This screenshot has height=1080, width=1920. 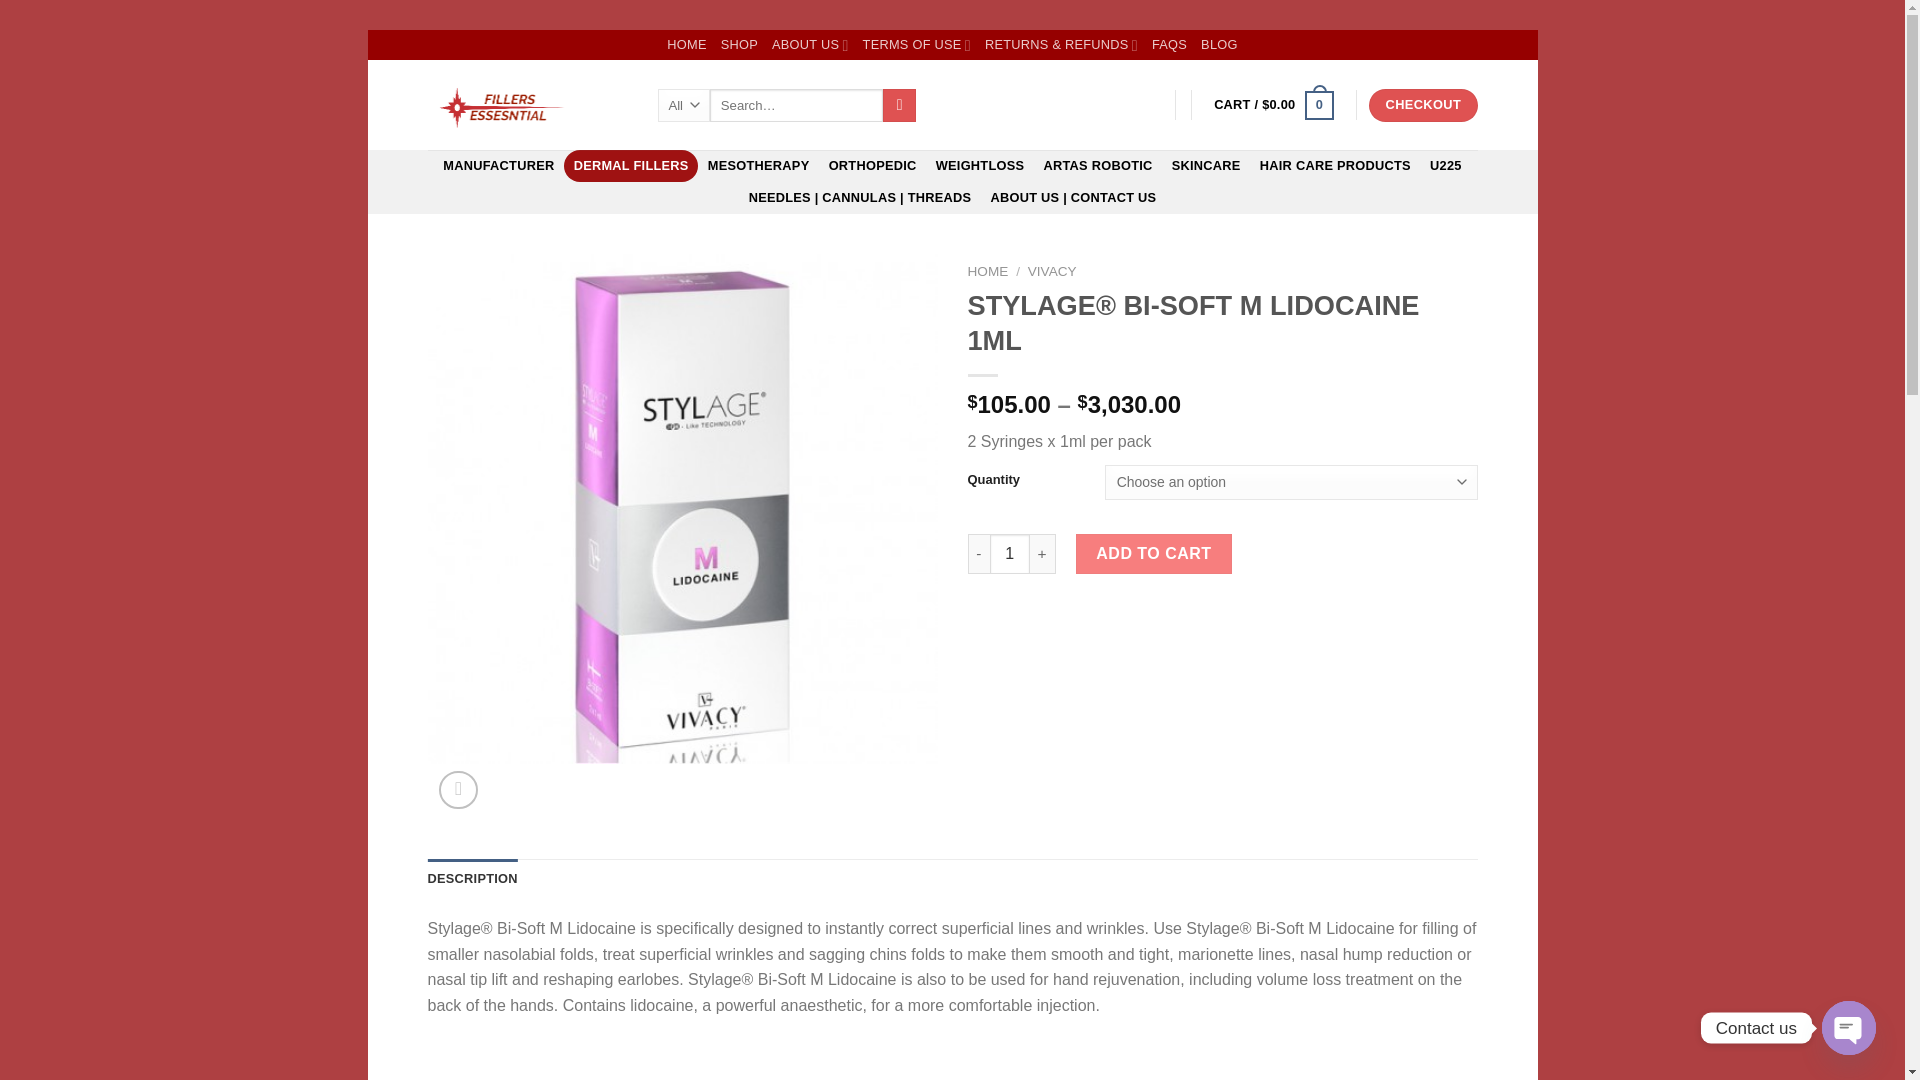 What do you see at coordinates (498, 166) in the screenshot?
I see `MANUFACTURER` at bounding box center [498, 166].